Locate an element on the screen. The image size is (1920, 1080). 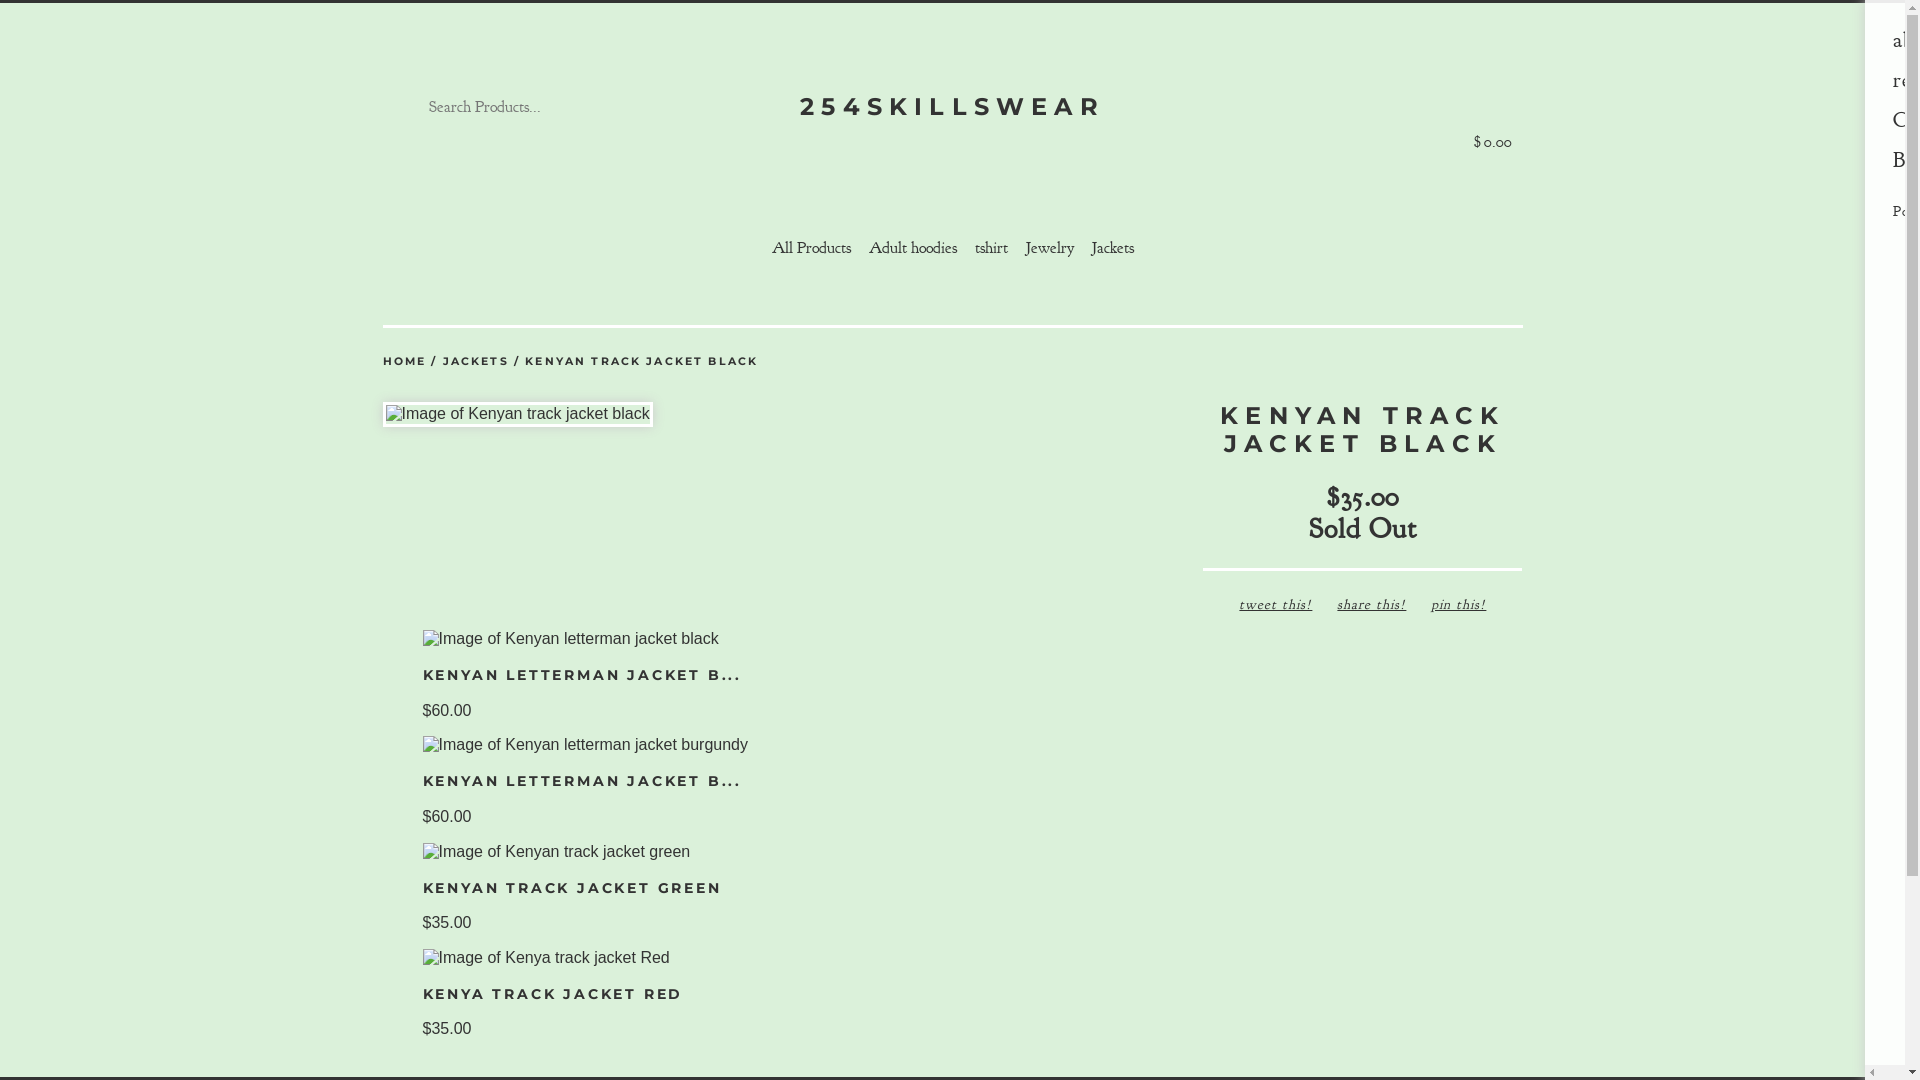
HOME is located at coordinates (404, 362).